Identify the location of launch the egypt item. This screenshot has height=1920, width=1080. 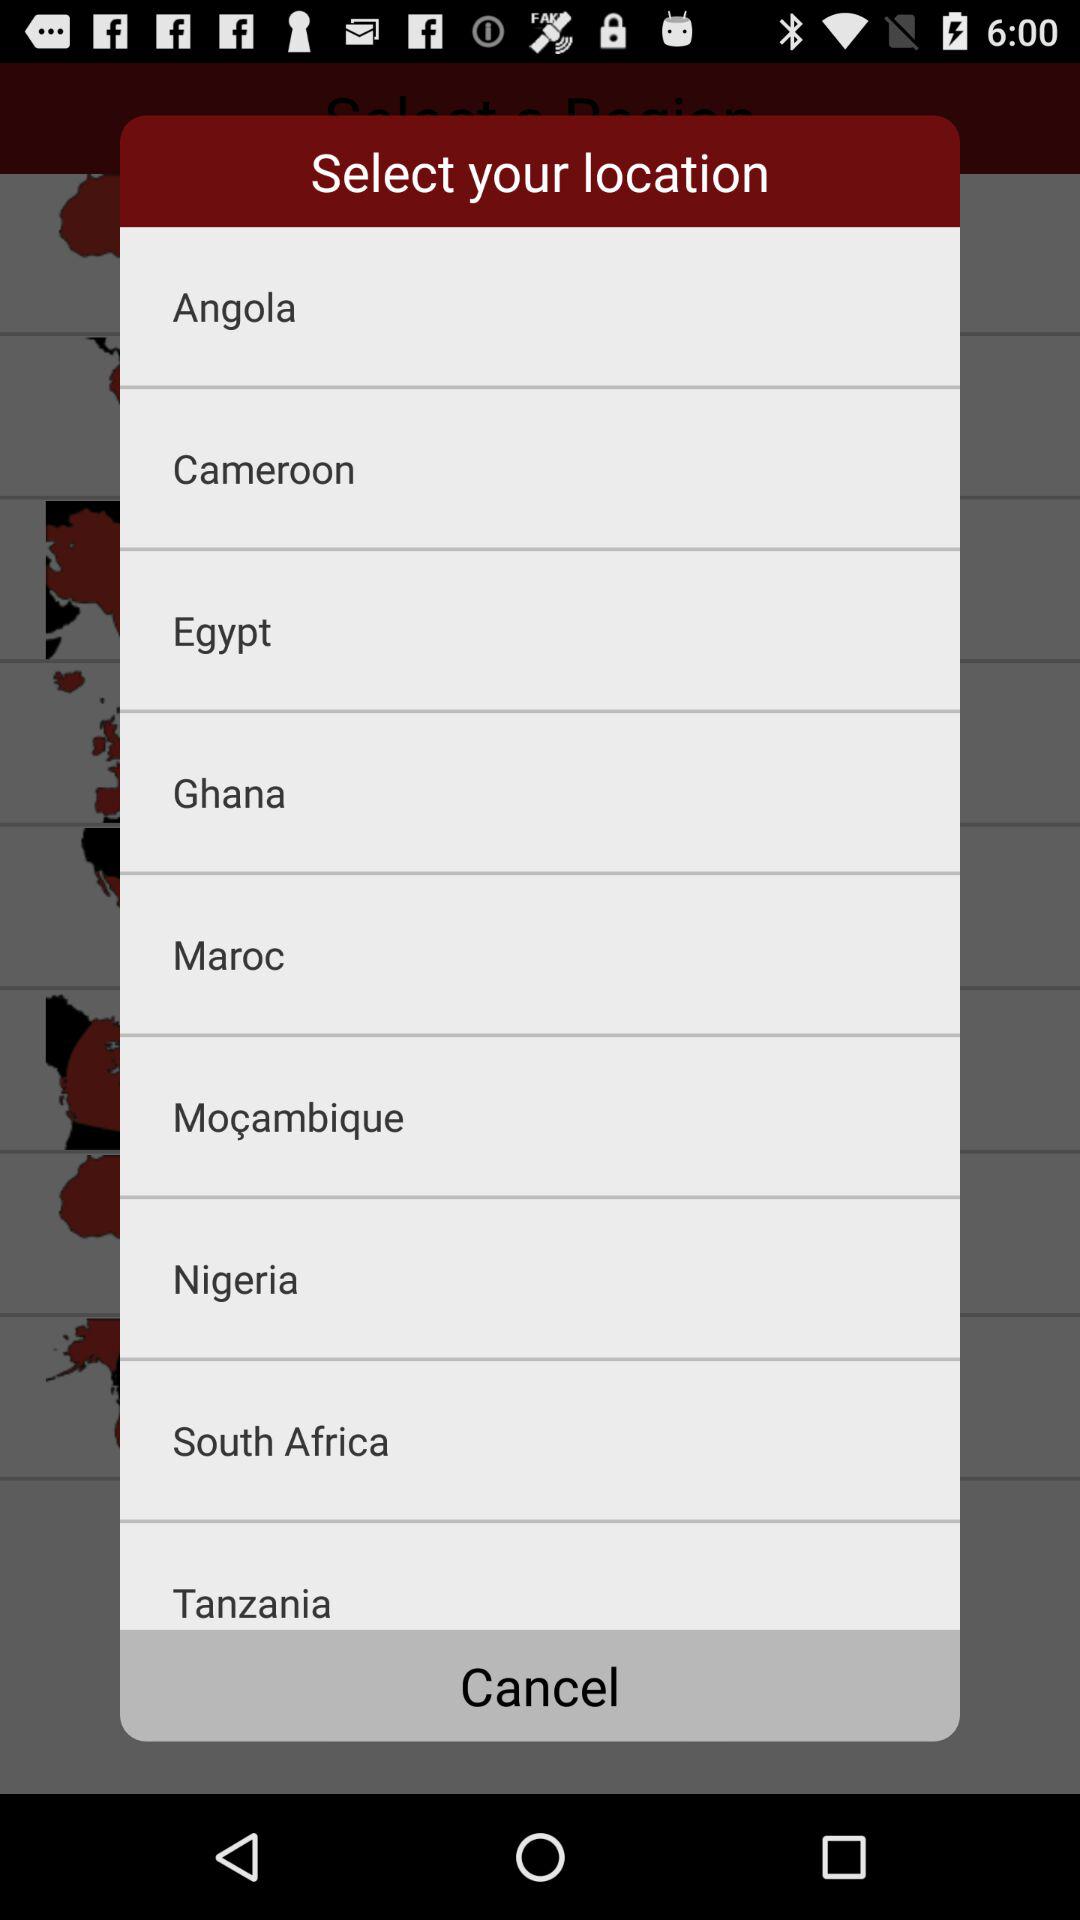
(566, 630).